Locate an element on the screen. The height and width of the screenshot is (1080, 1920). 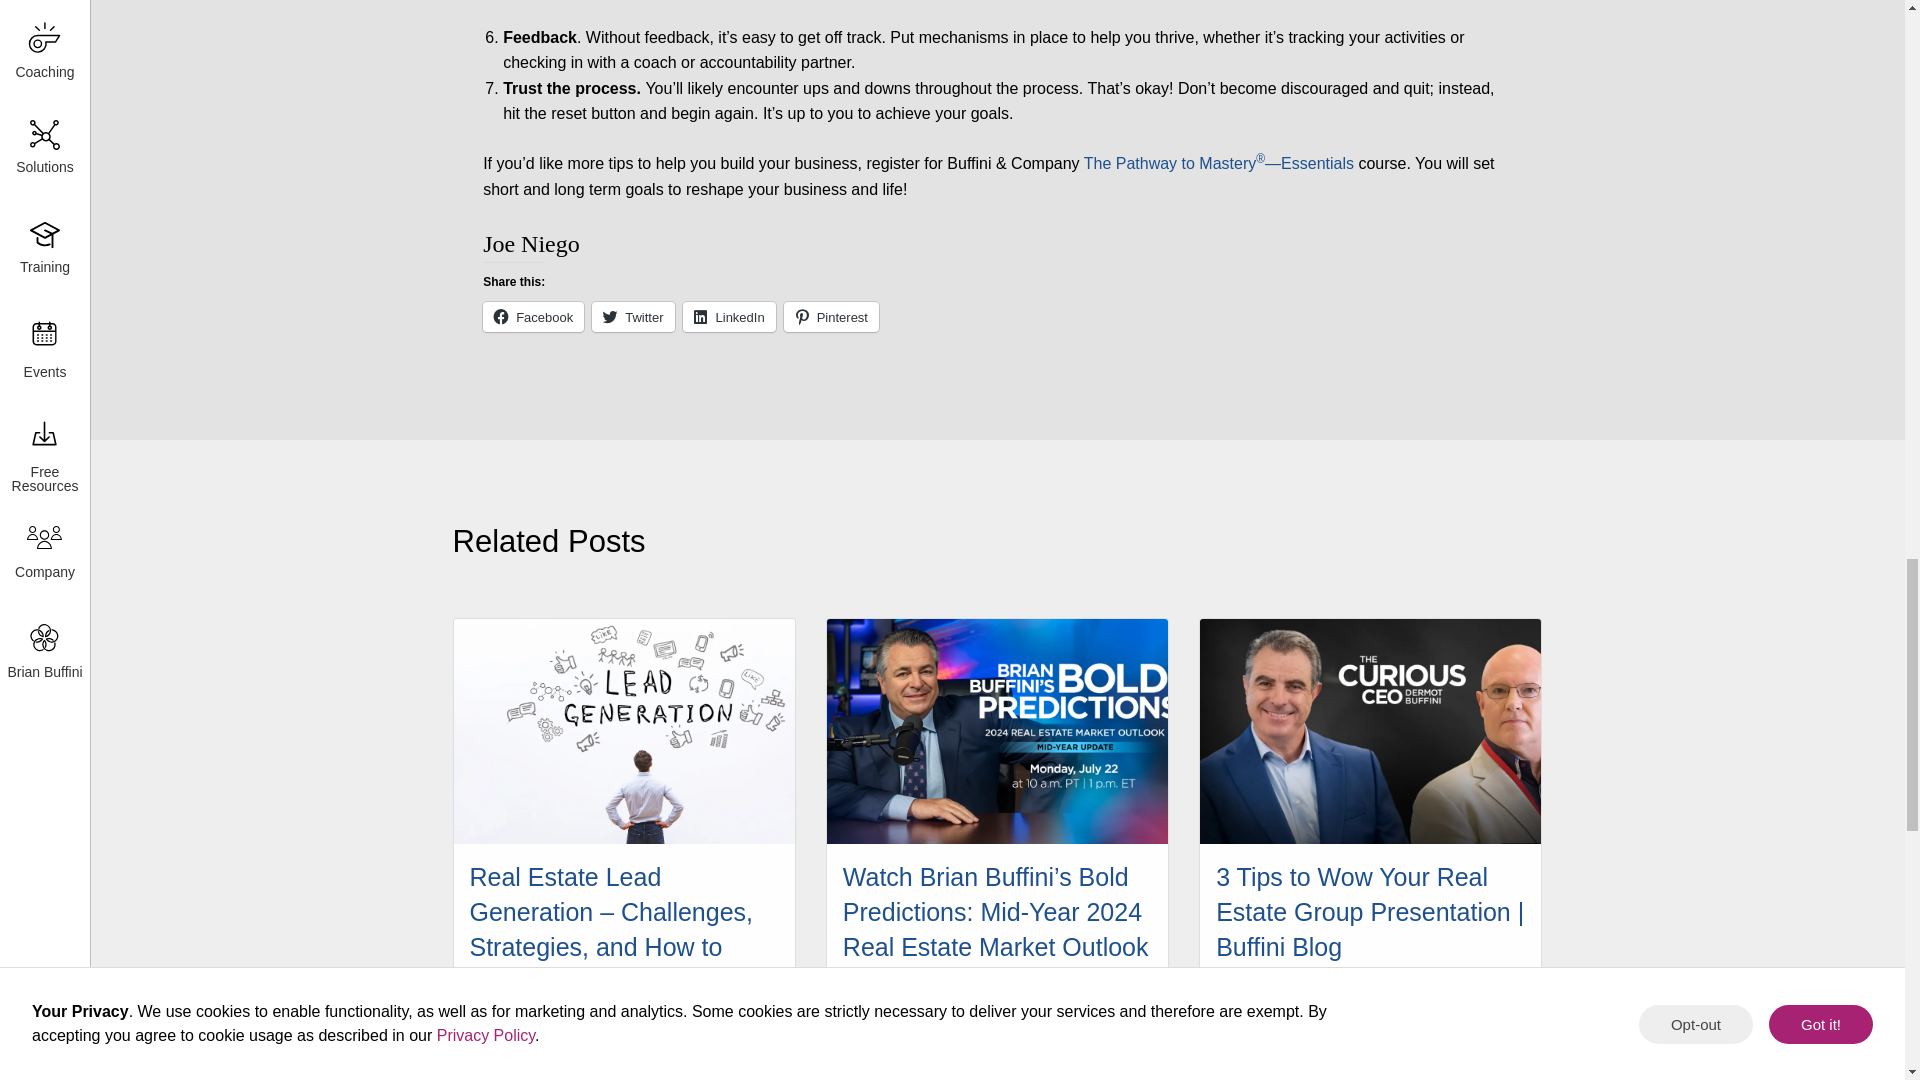
Click to share on Twitter is located at coordinates (632, 316).